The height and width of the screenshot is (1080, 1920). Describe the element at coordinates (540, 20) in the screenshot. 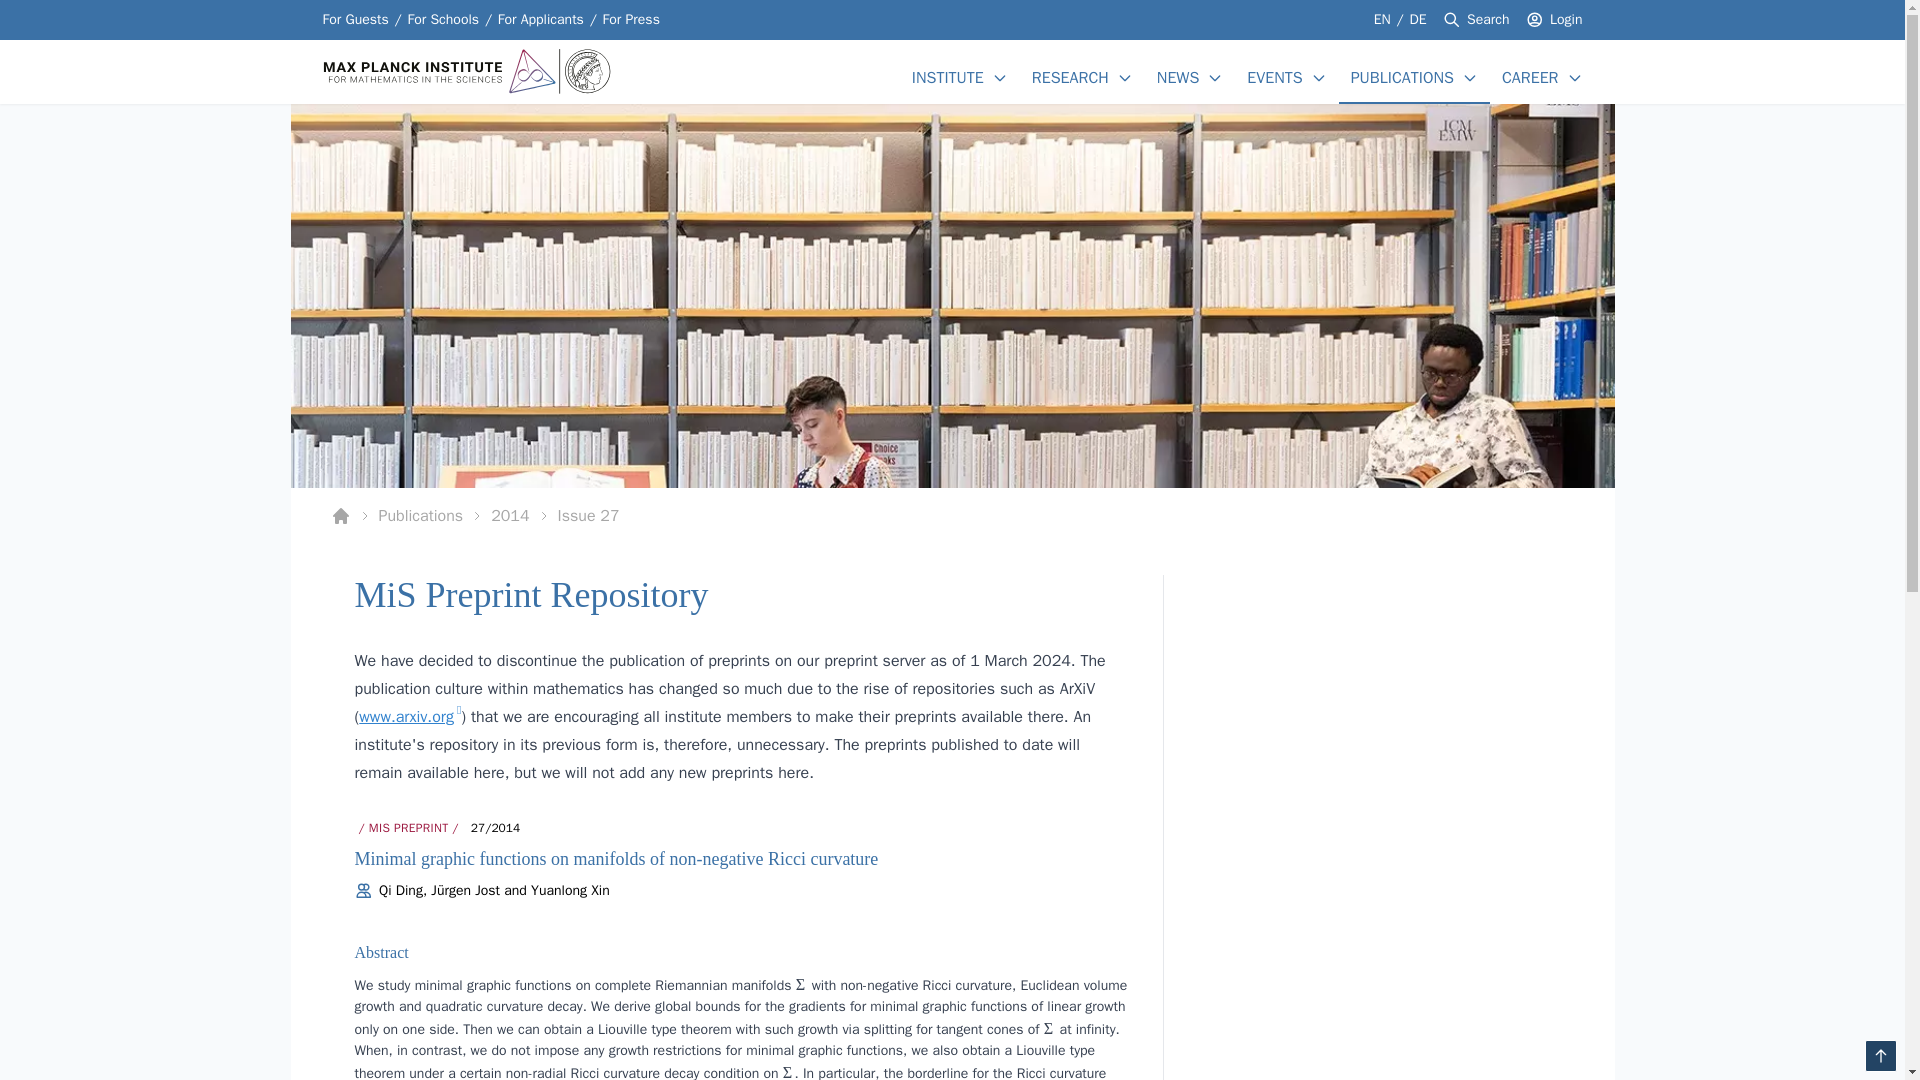

I see `NEWS` at that location.